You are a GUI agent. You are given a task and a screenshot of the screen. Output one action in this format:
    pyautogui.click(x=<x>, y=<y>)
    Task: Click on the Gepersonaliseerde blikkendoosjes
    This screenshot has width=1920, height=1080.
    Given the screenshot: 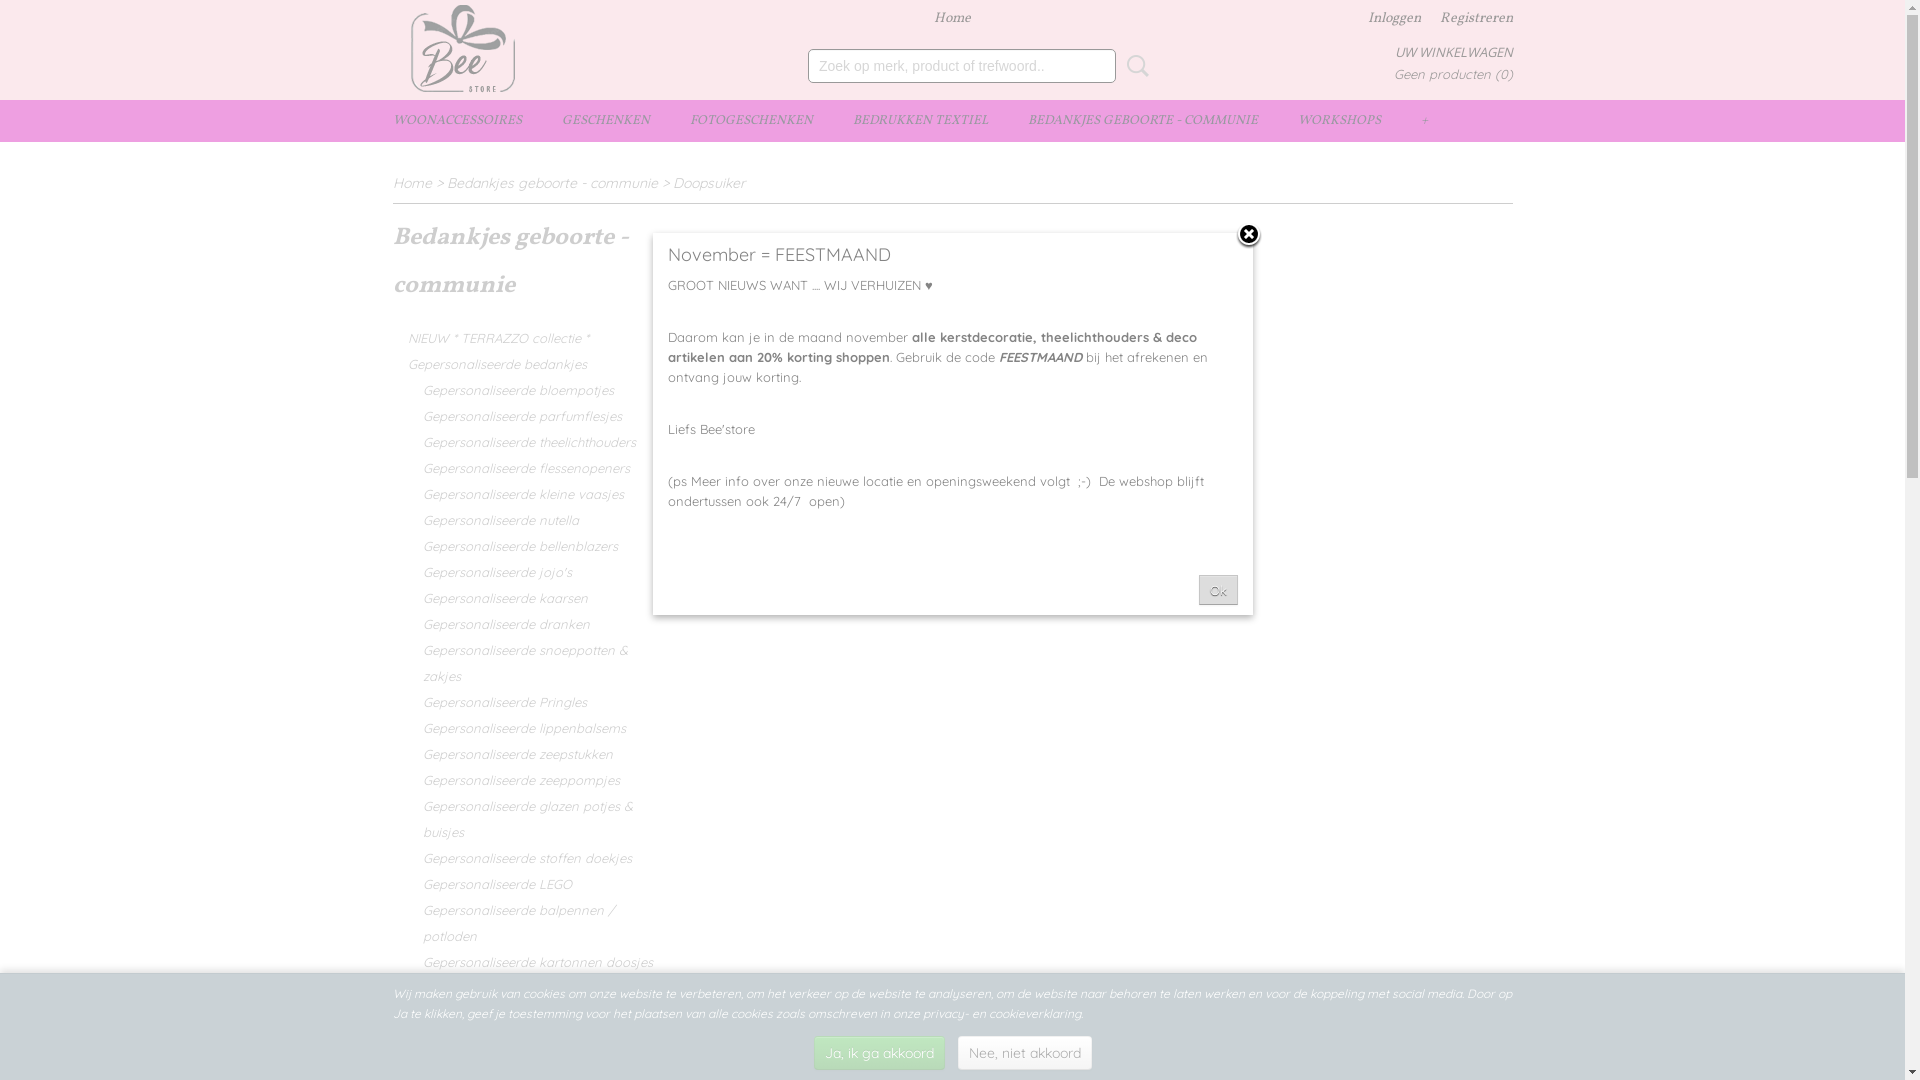 What is the action you would take?
    pyautogui.click(x=524, y=988)
    